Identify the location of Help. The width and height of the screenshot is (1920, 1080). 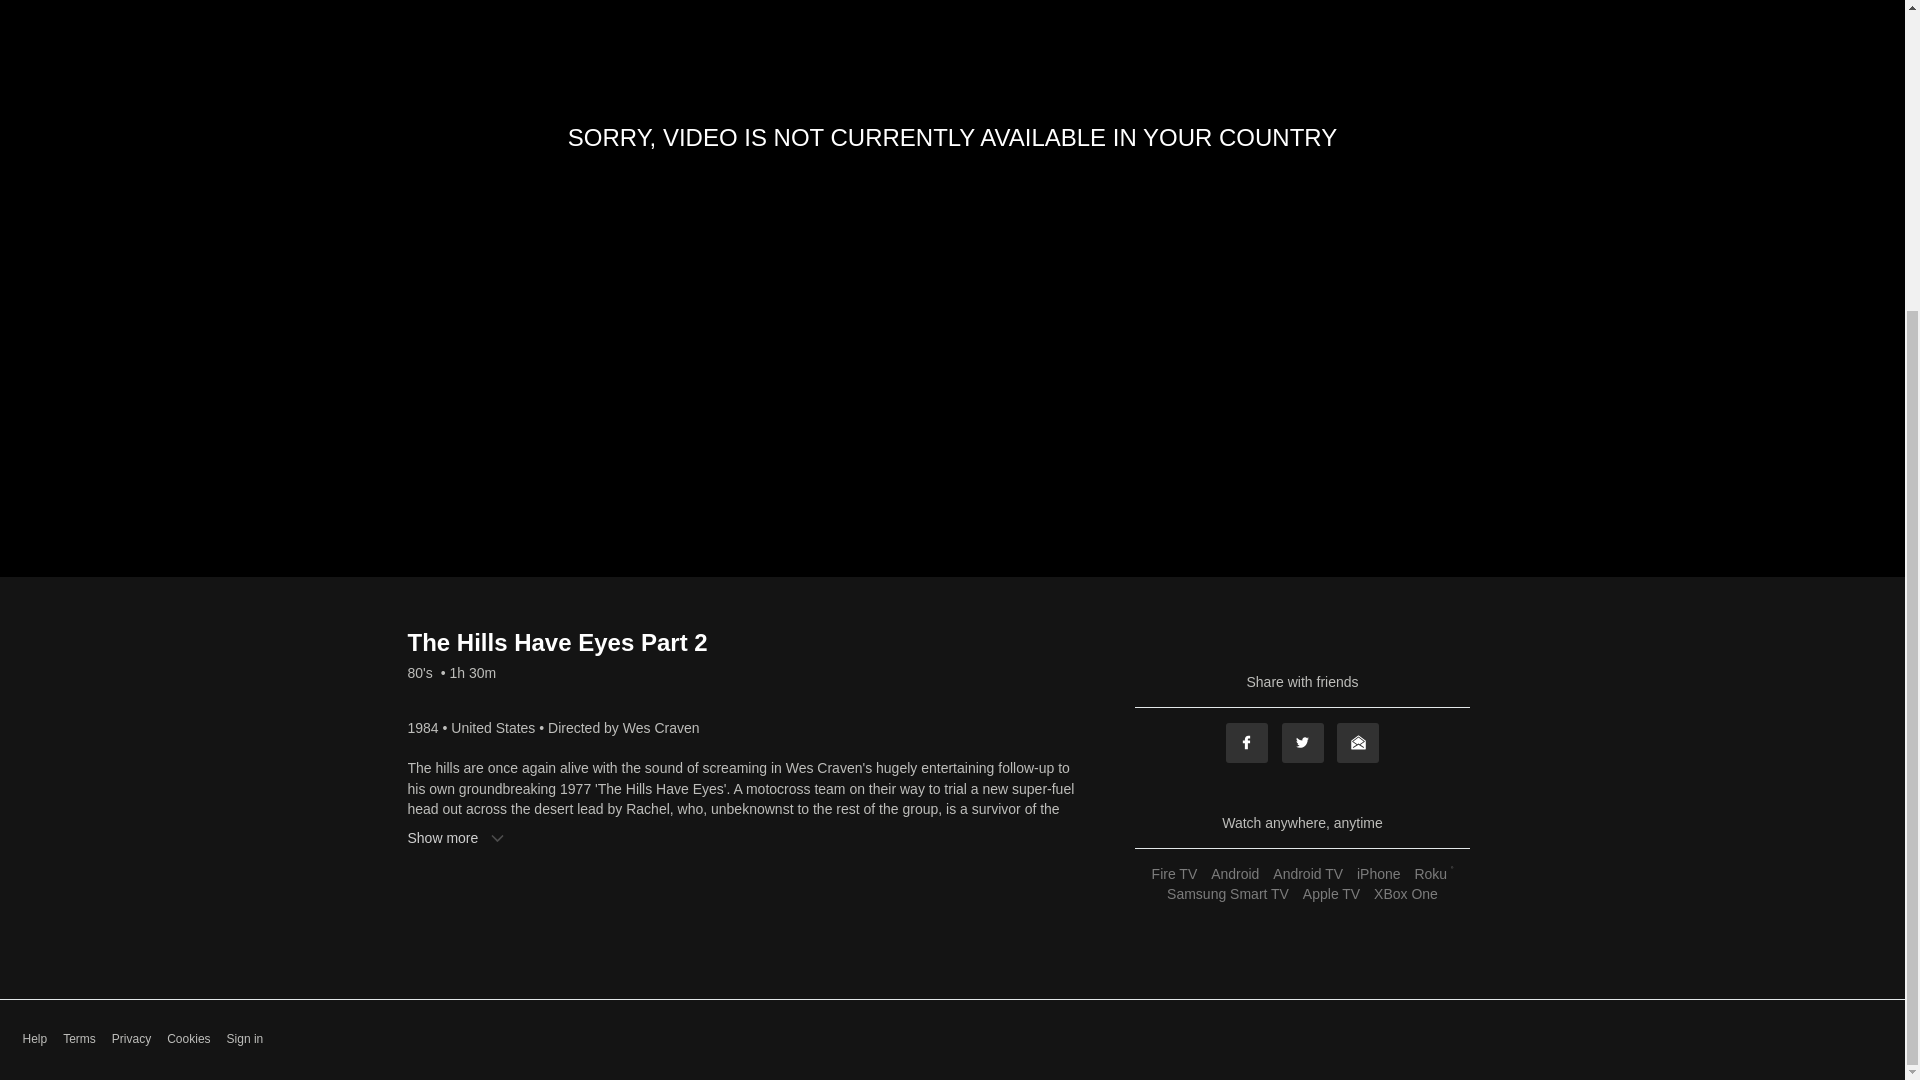
(34, 1039).